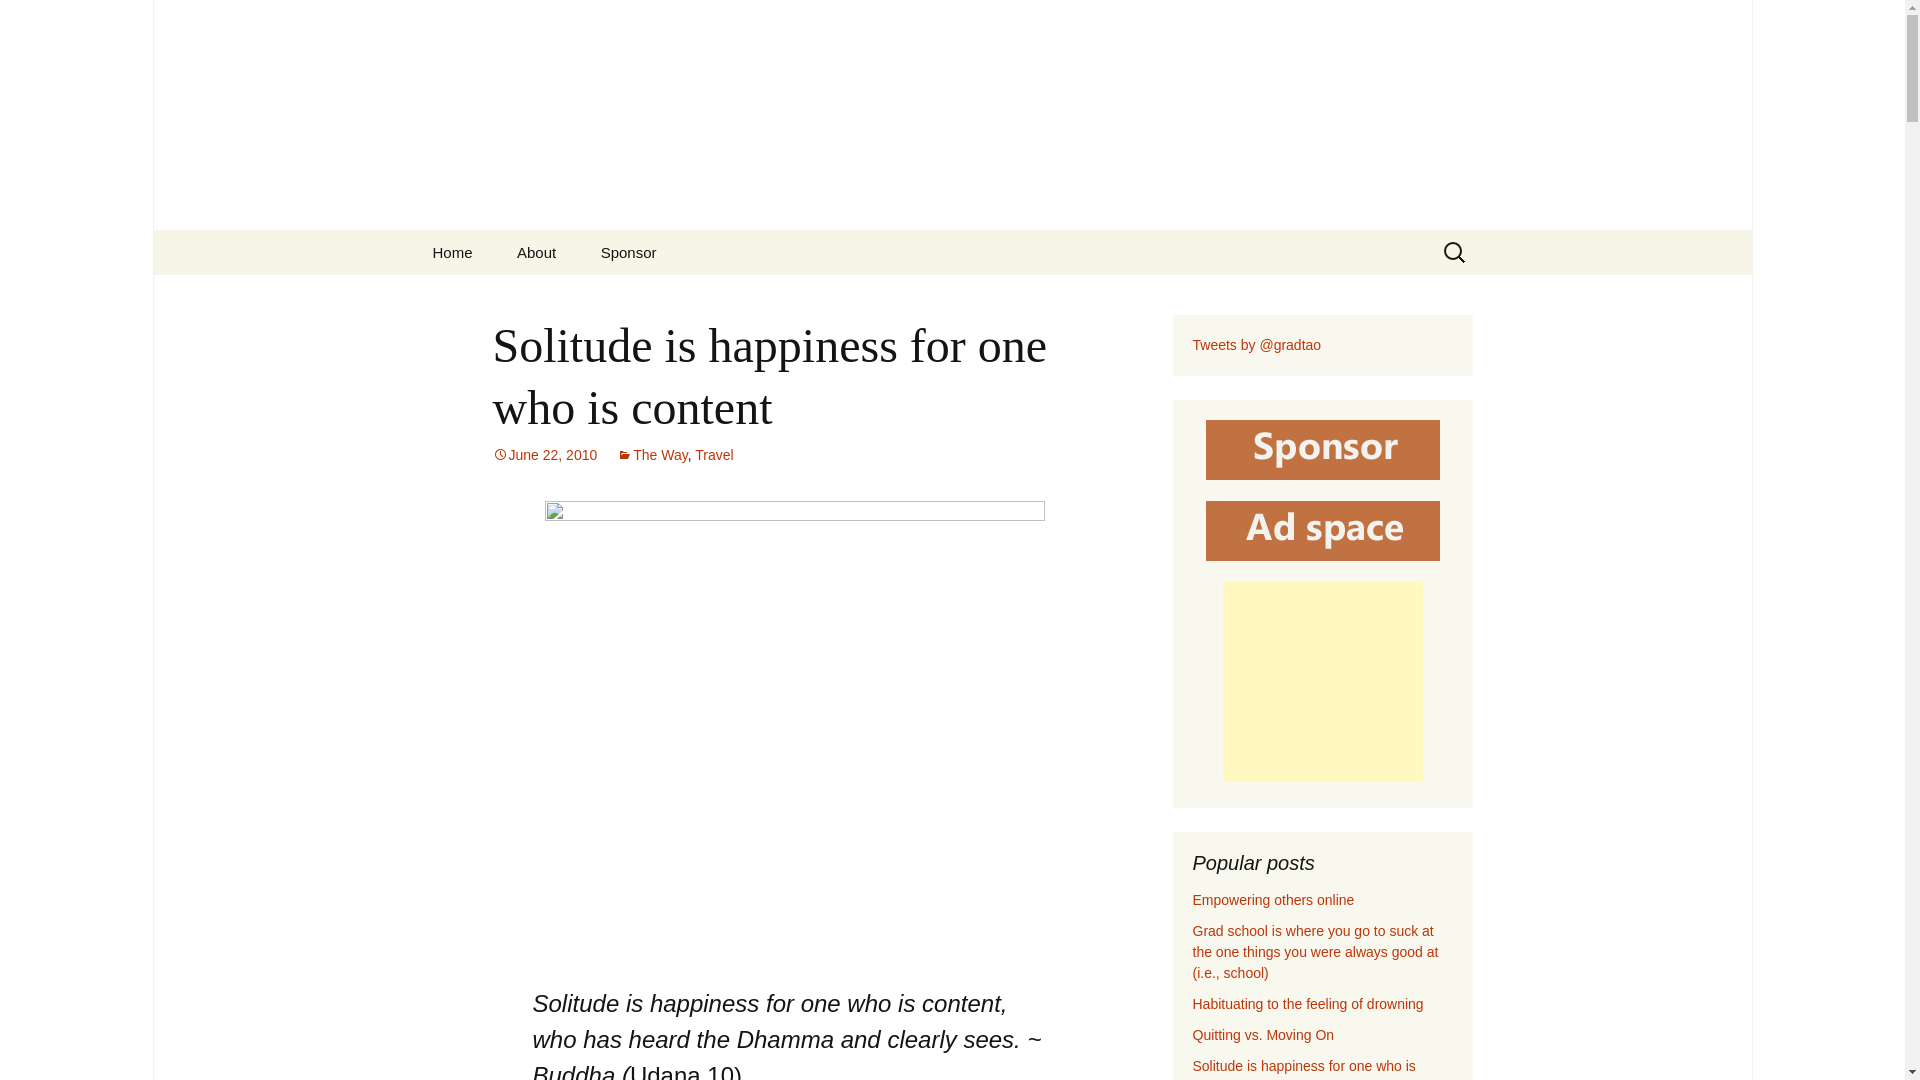  Describe the element at coordinates (465, 242) in the screenshot. I see `Skip to content` at that location.